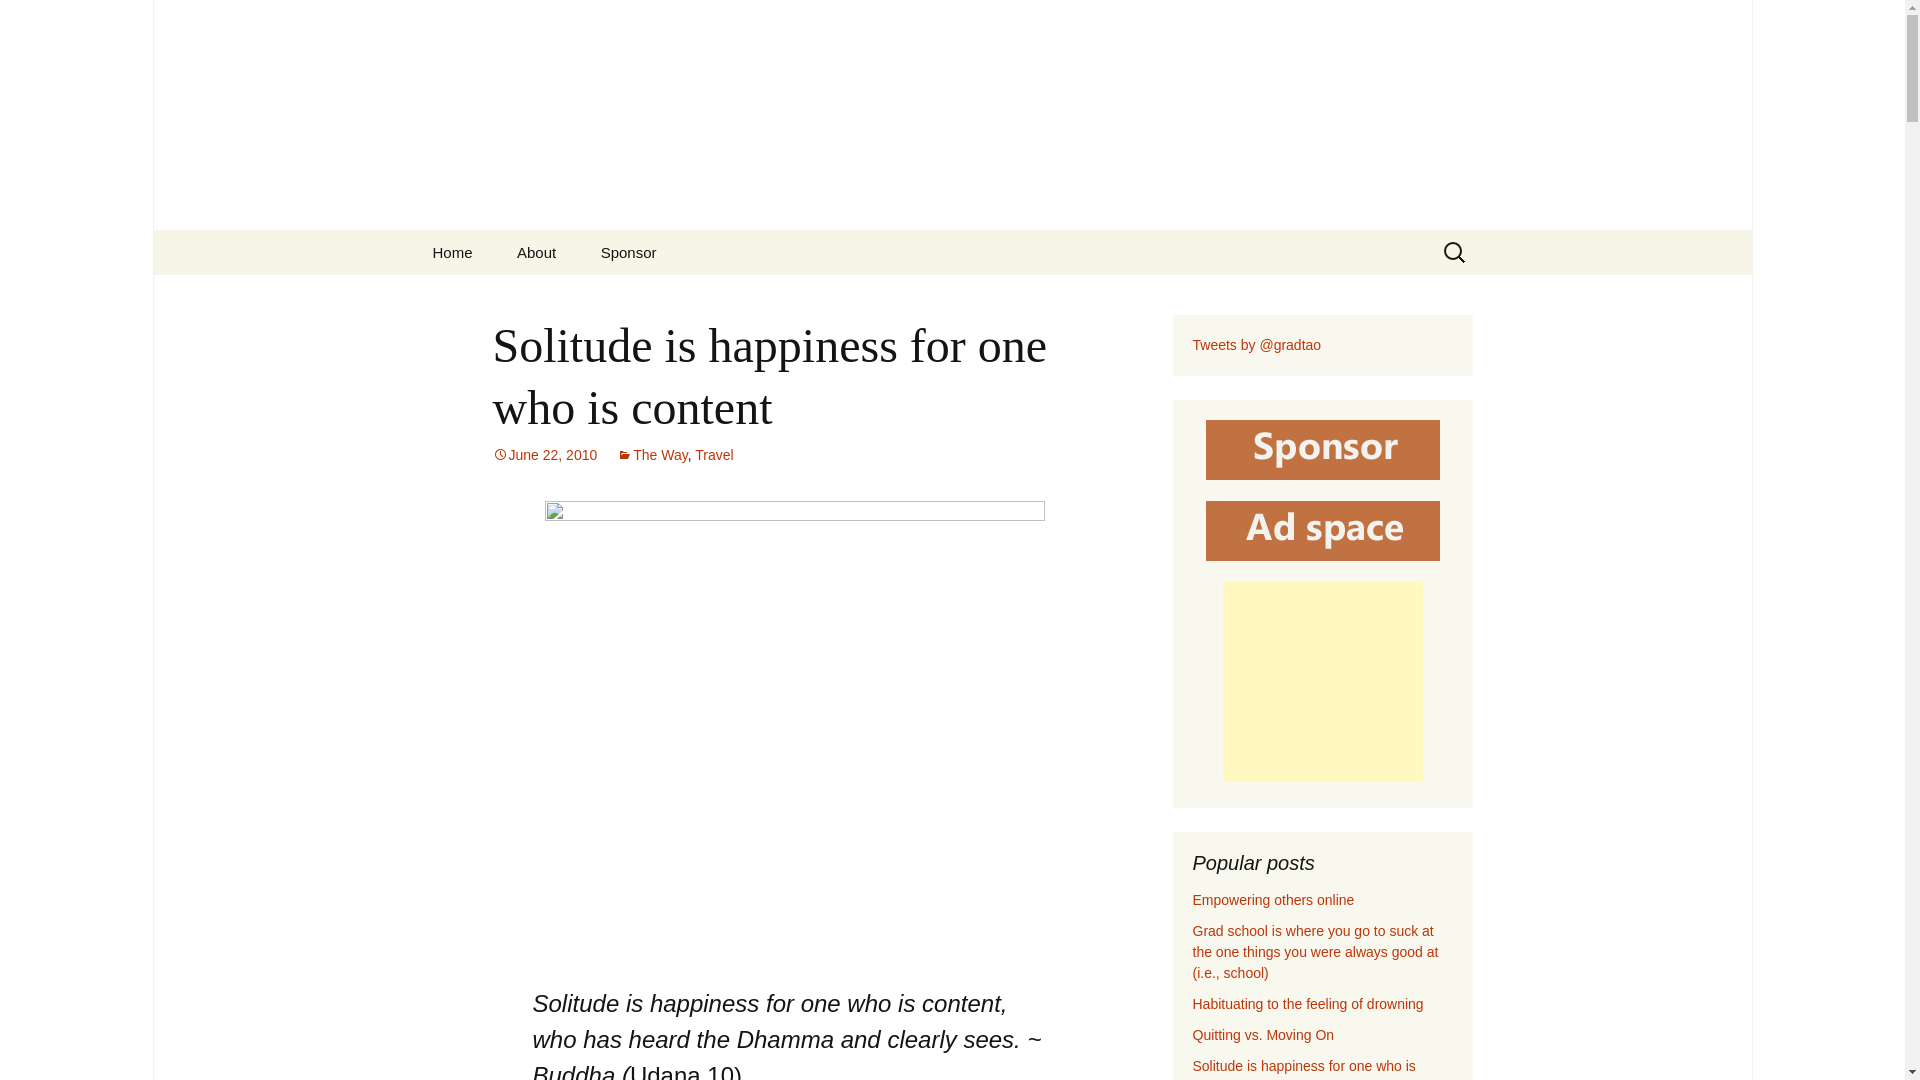  Describe the element at coordinates (465, 242) in the screenshot. I see `Skip to content` at that location.